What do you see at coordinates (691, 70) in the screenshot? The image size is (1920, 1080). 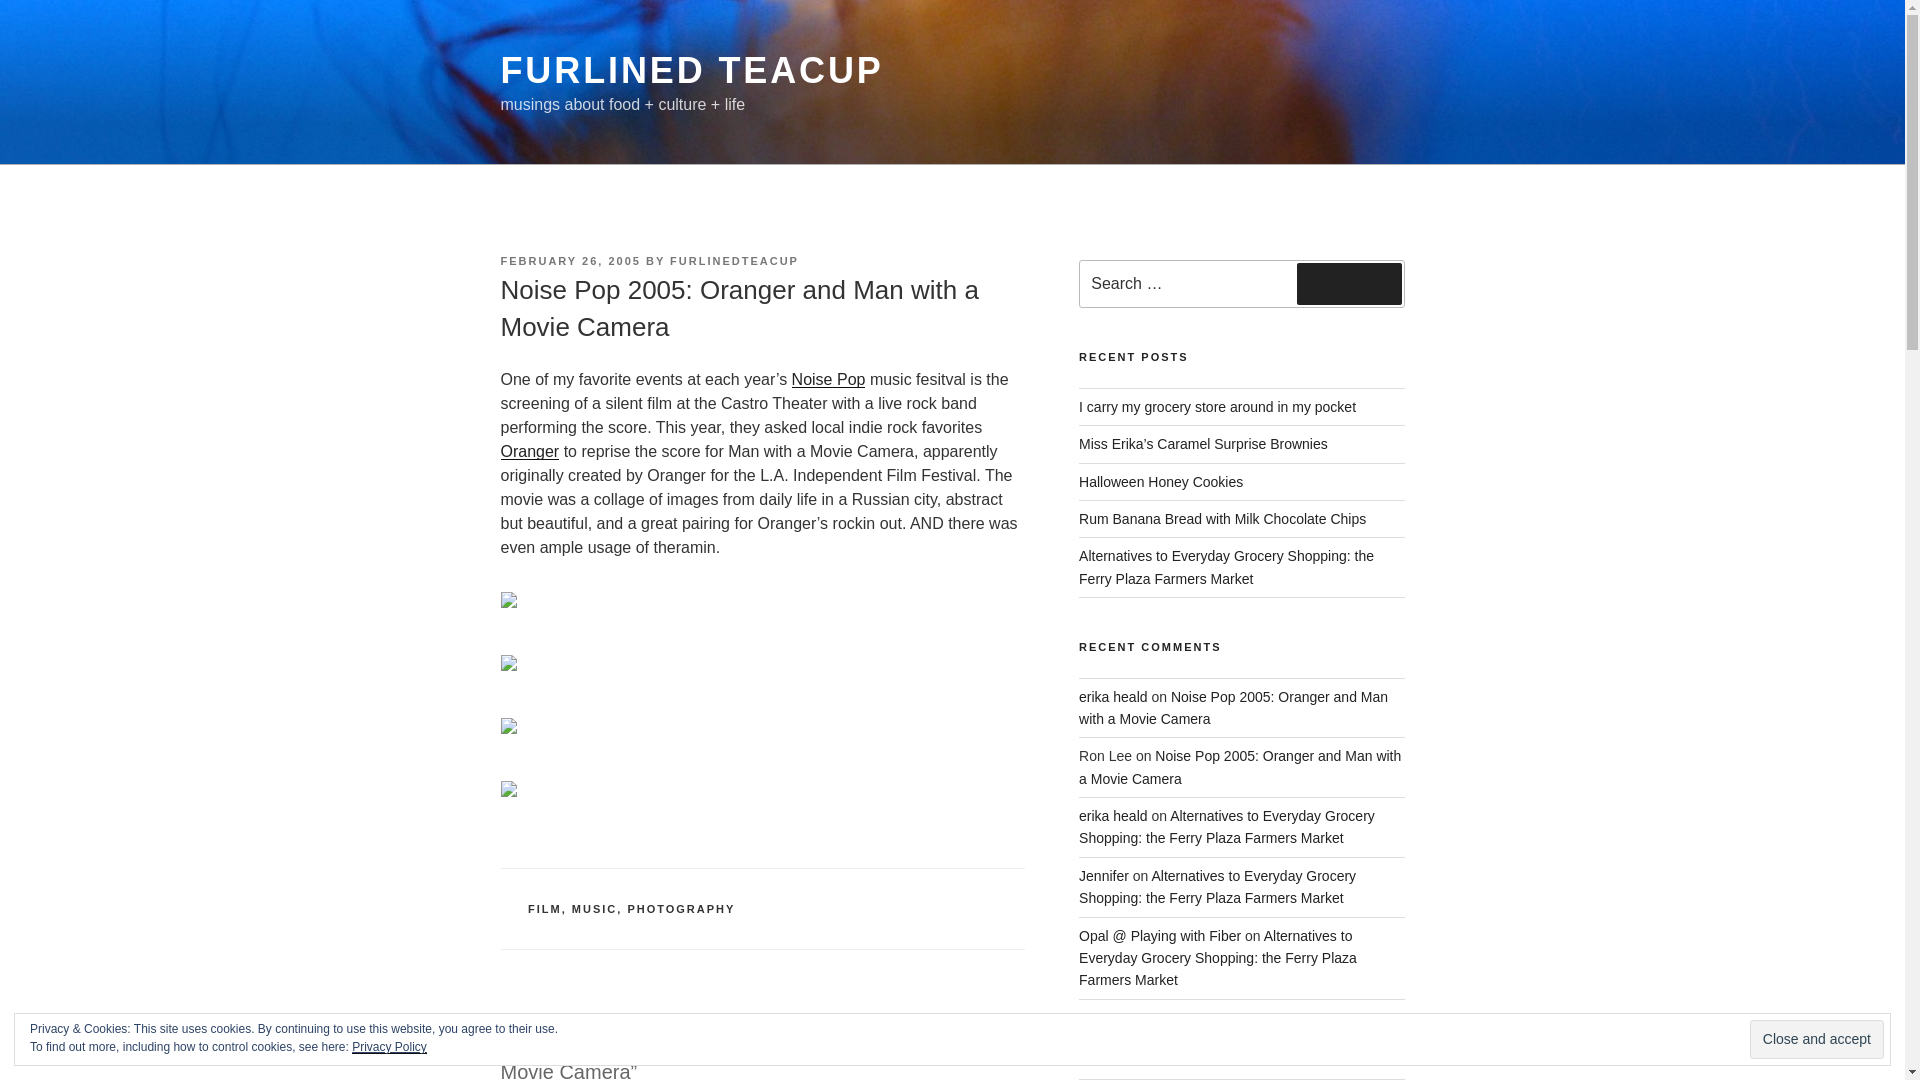 I see `FURLINED TEACUP` at bounding box center [691, 70].